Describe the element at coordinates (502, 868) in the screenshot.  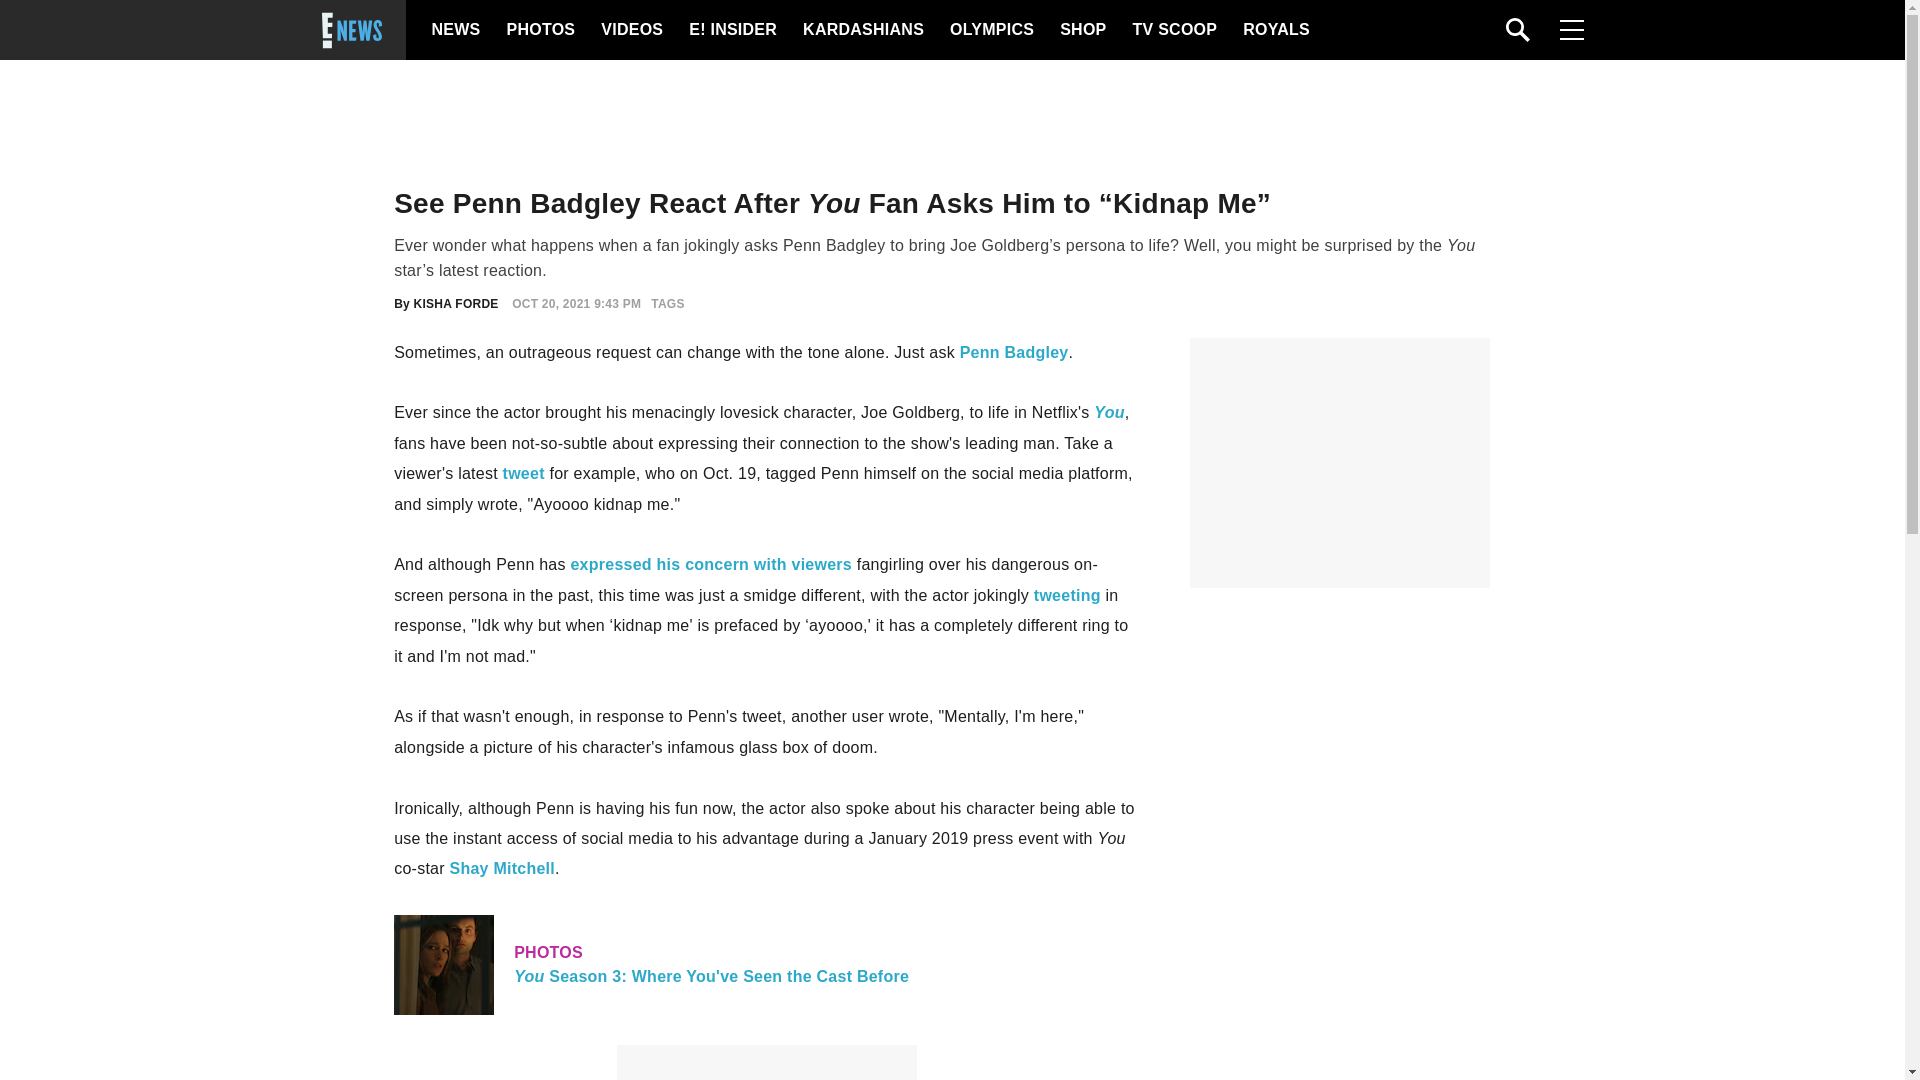
I see `tweet` at that location.